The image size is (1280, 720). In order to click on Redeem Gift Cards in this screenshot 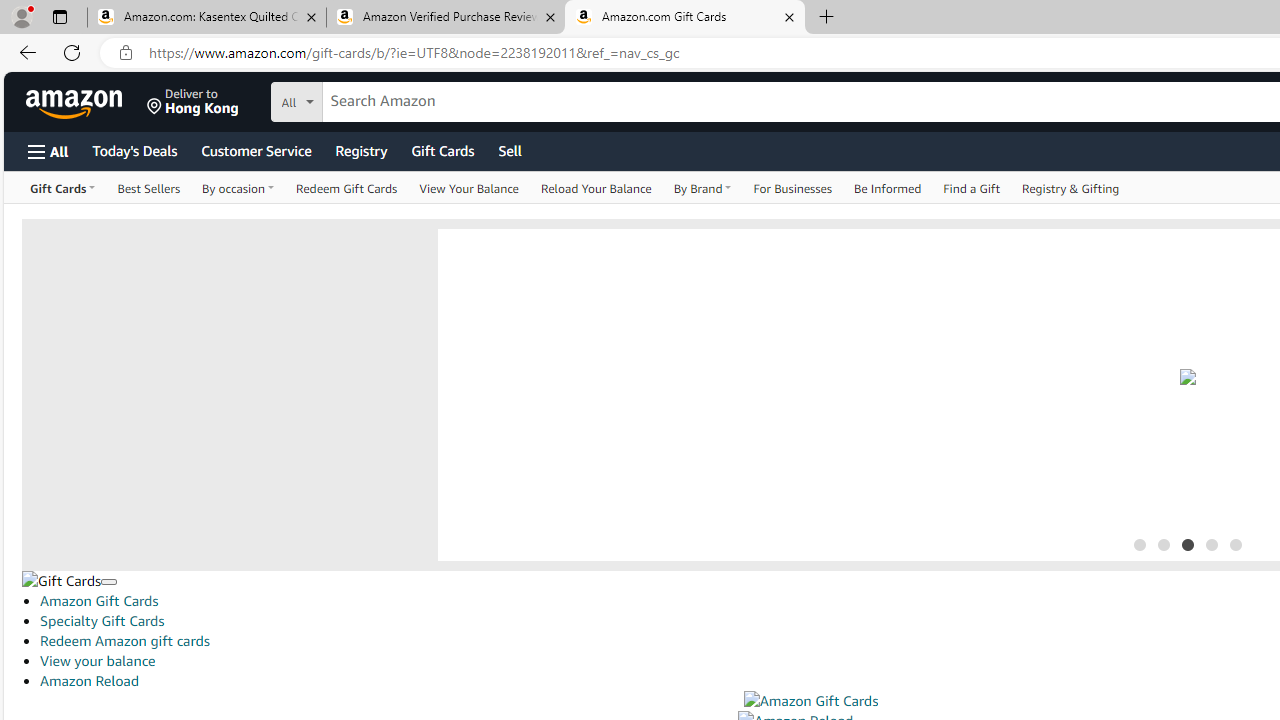, I will do `click(347, 188)`.